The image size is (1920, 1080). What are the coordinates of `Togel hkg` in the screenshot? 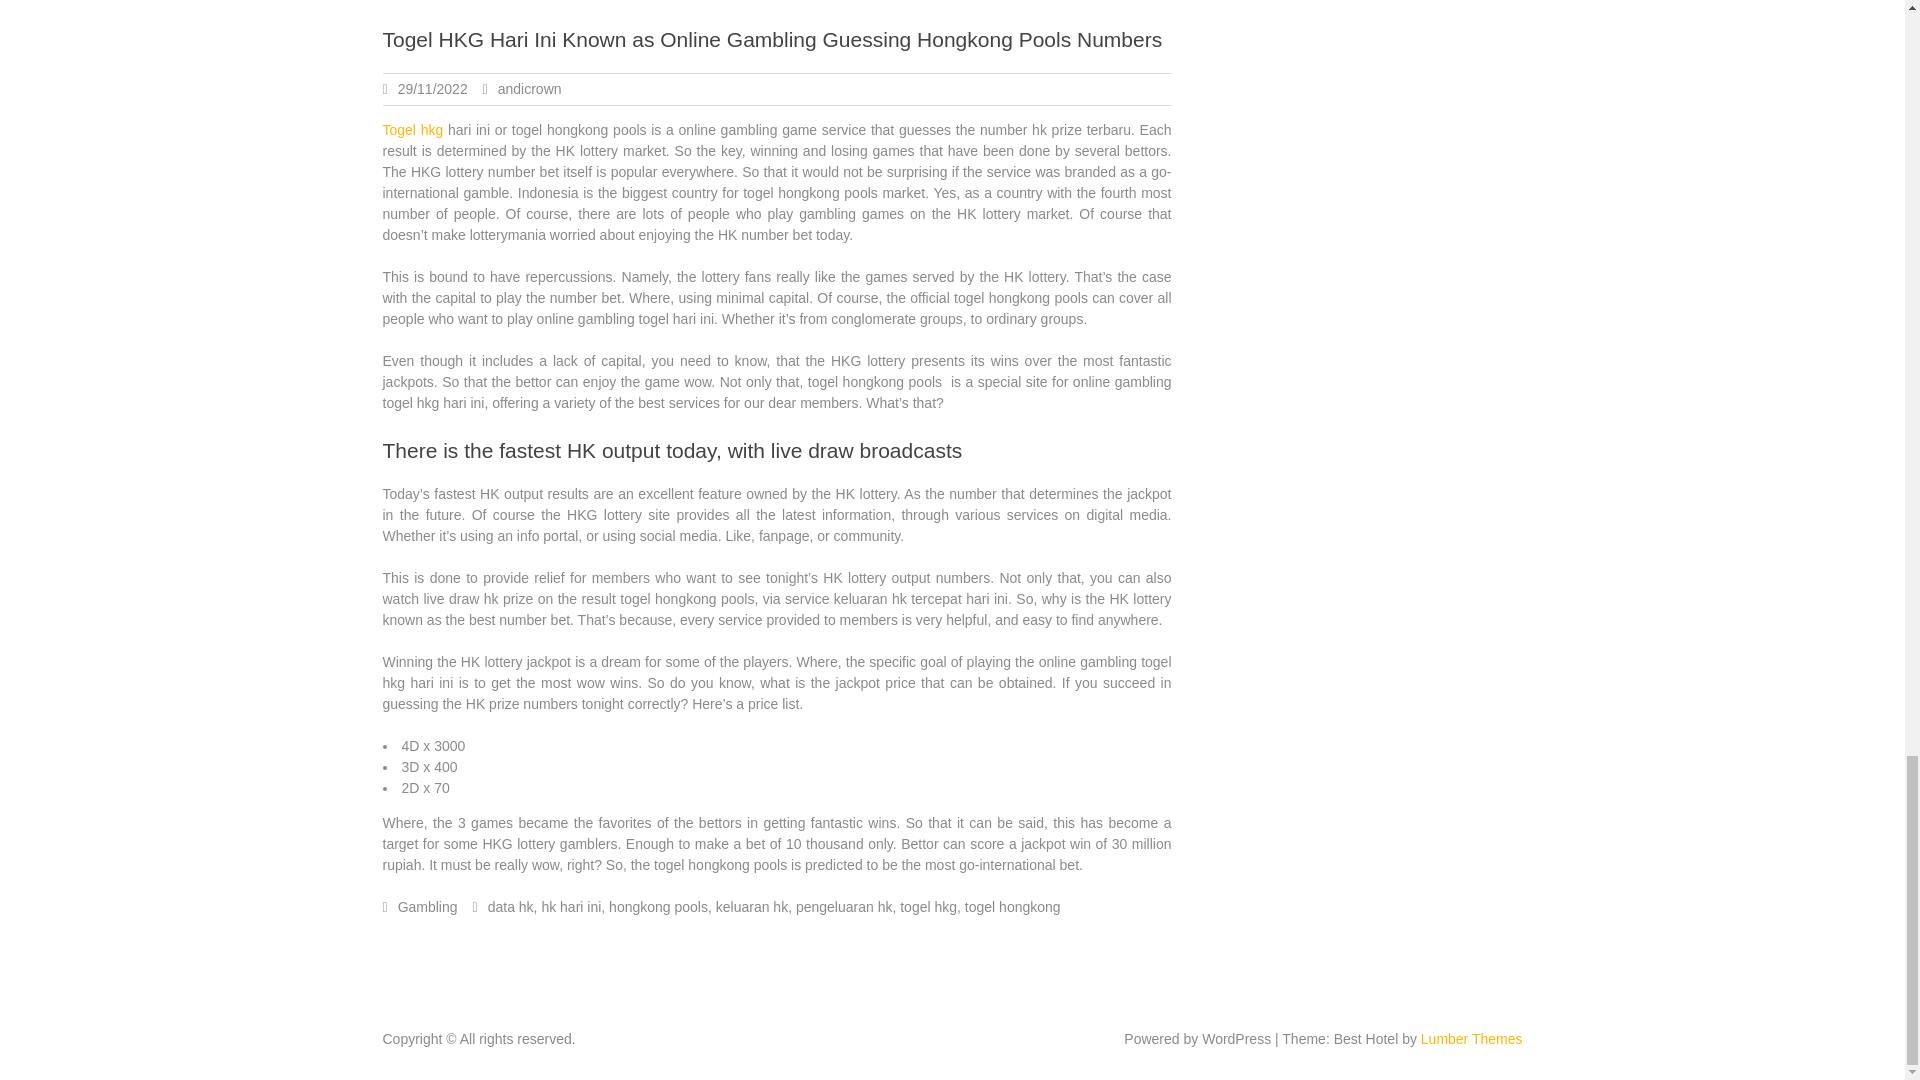 It's located at (412, 130).